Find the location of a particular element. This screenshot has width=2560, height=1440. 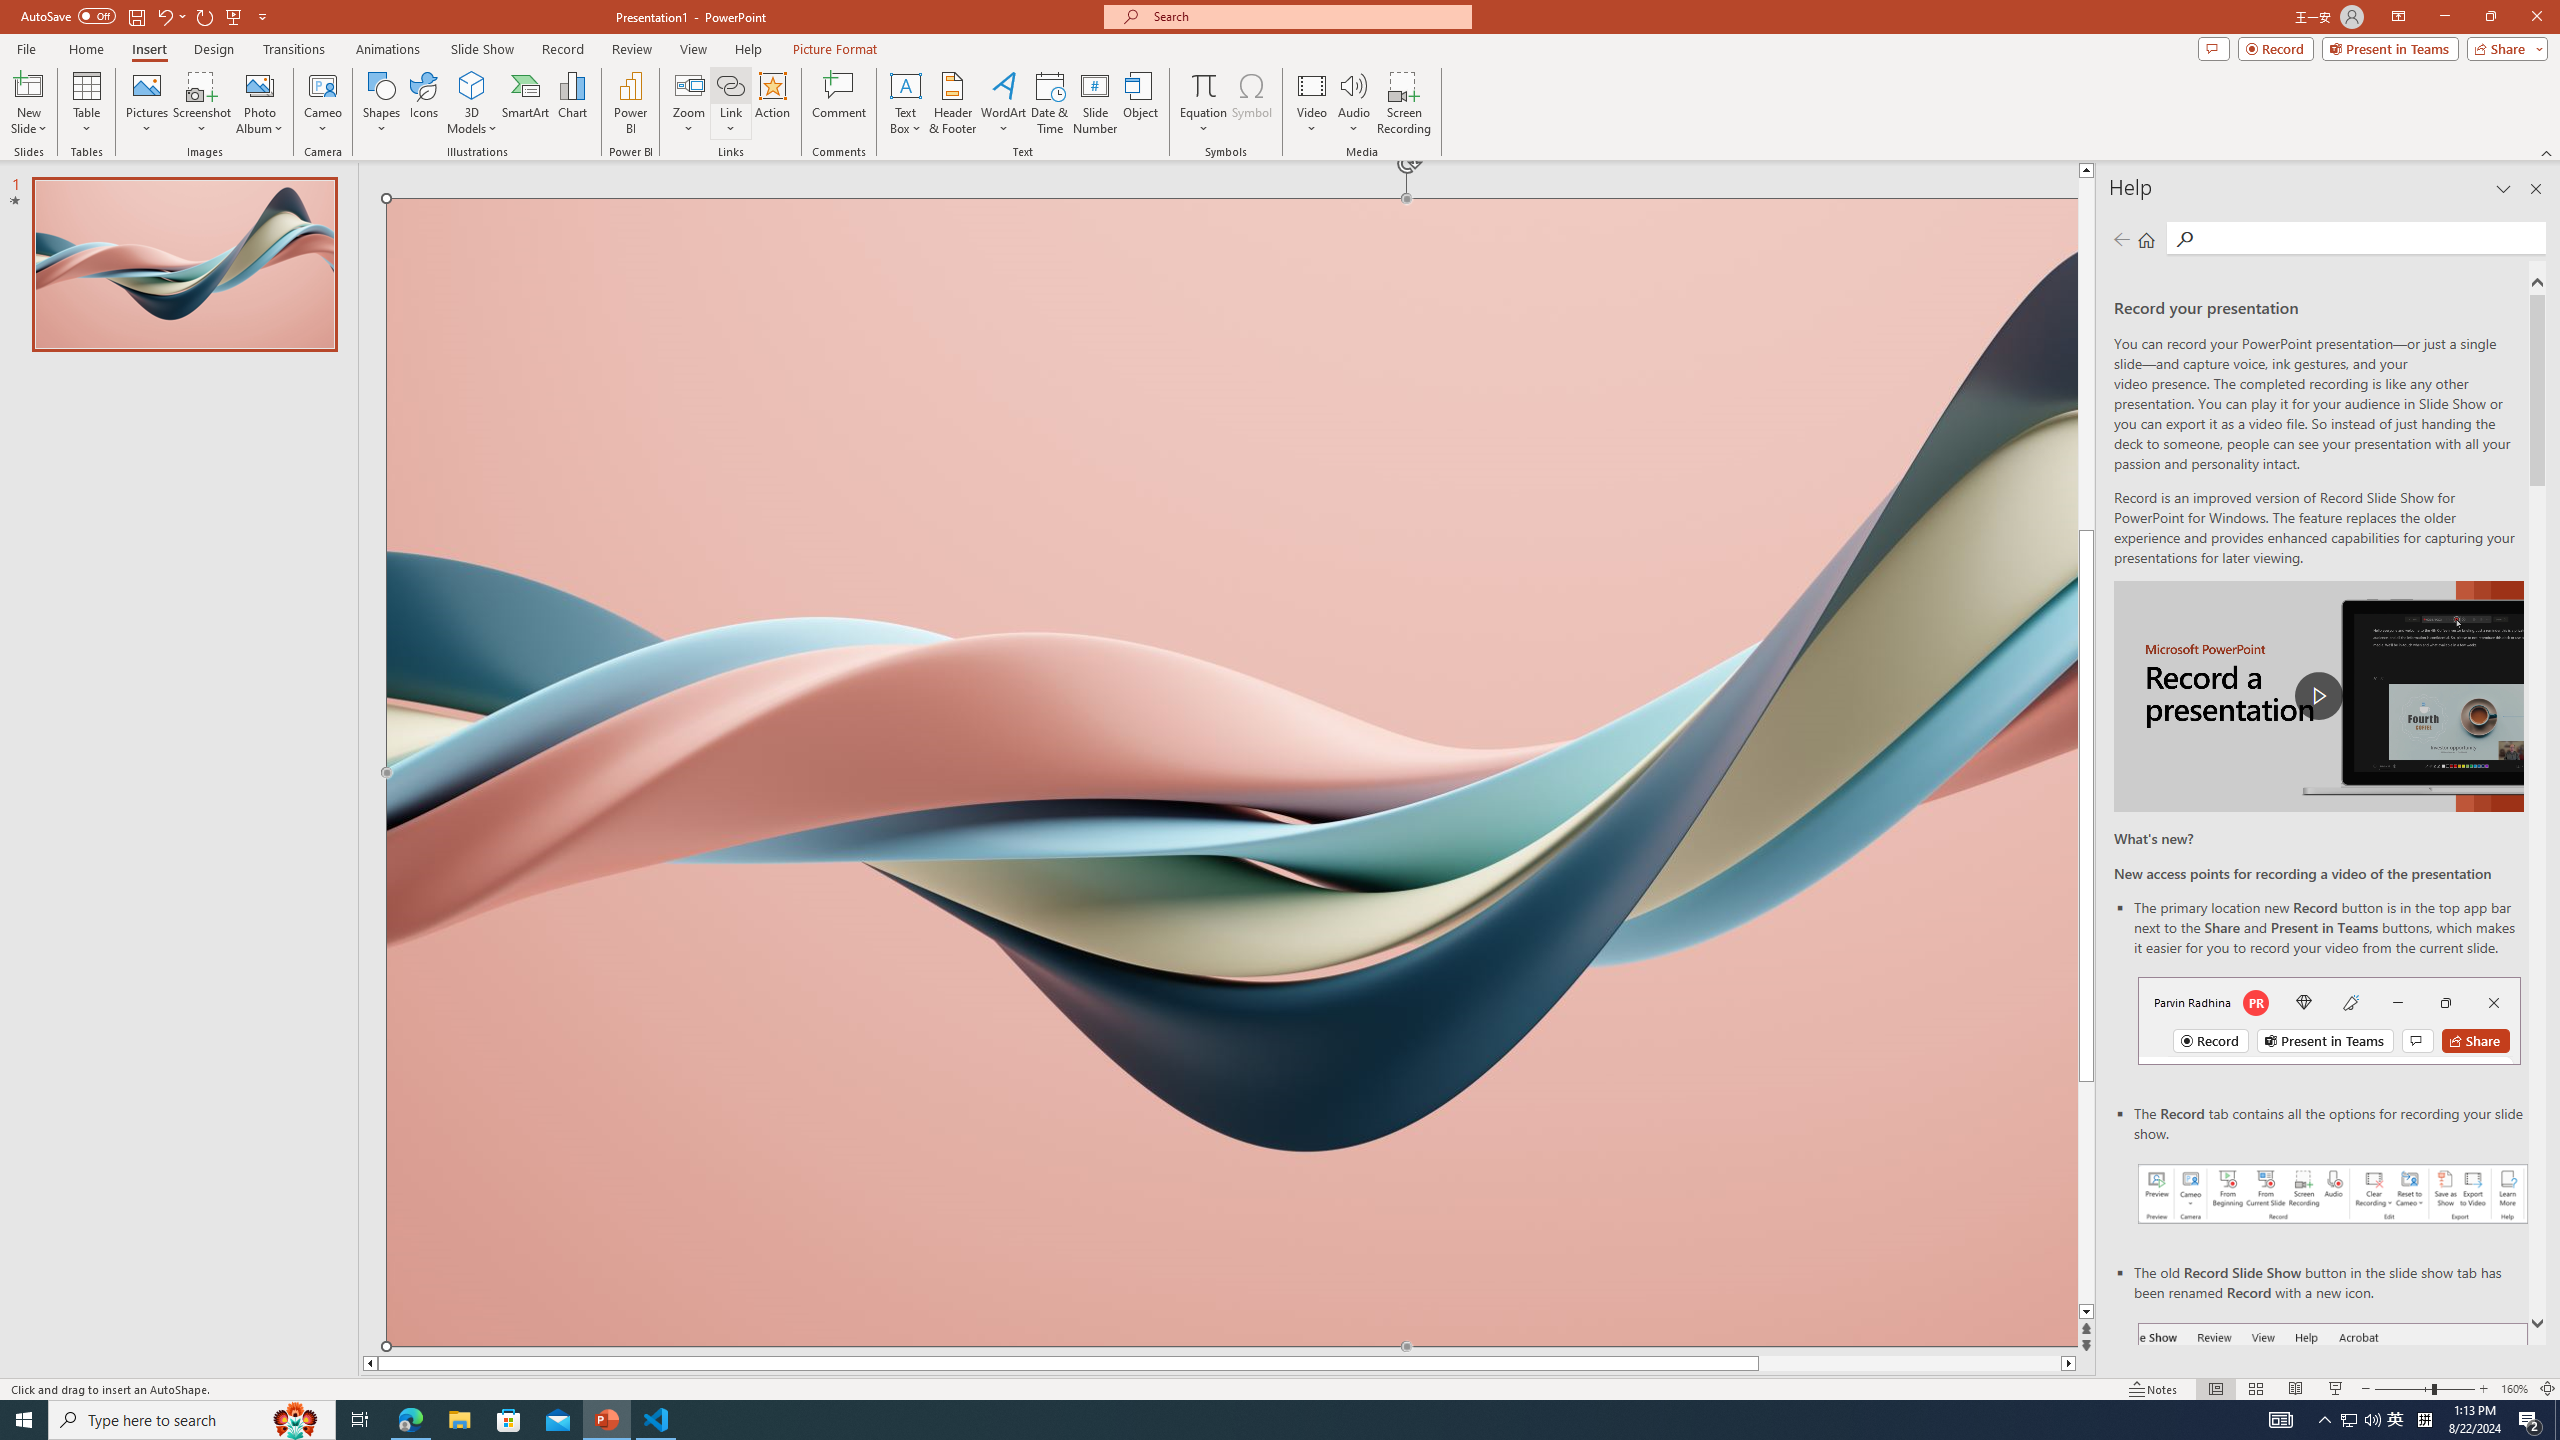

Screenshot is located at coordinates (202, 103).